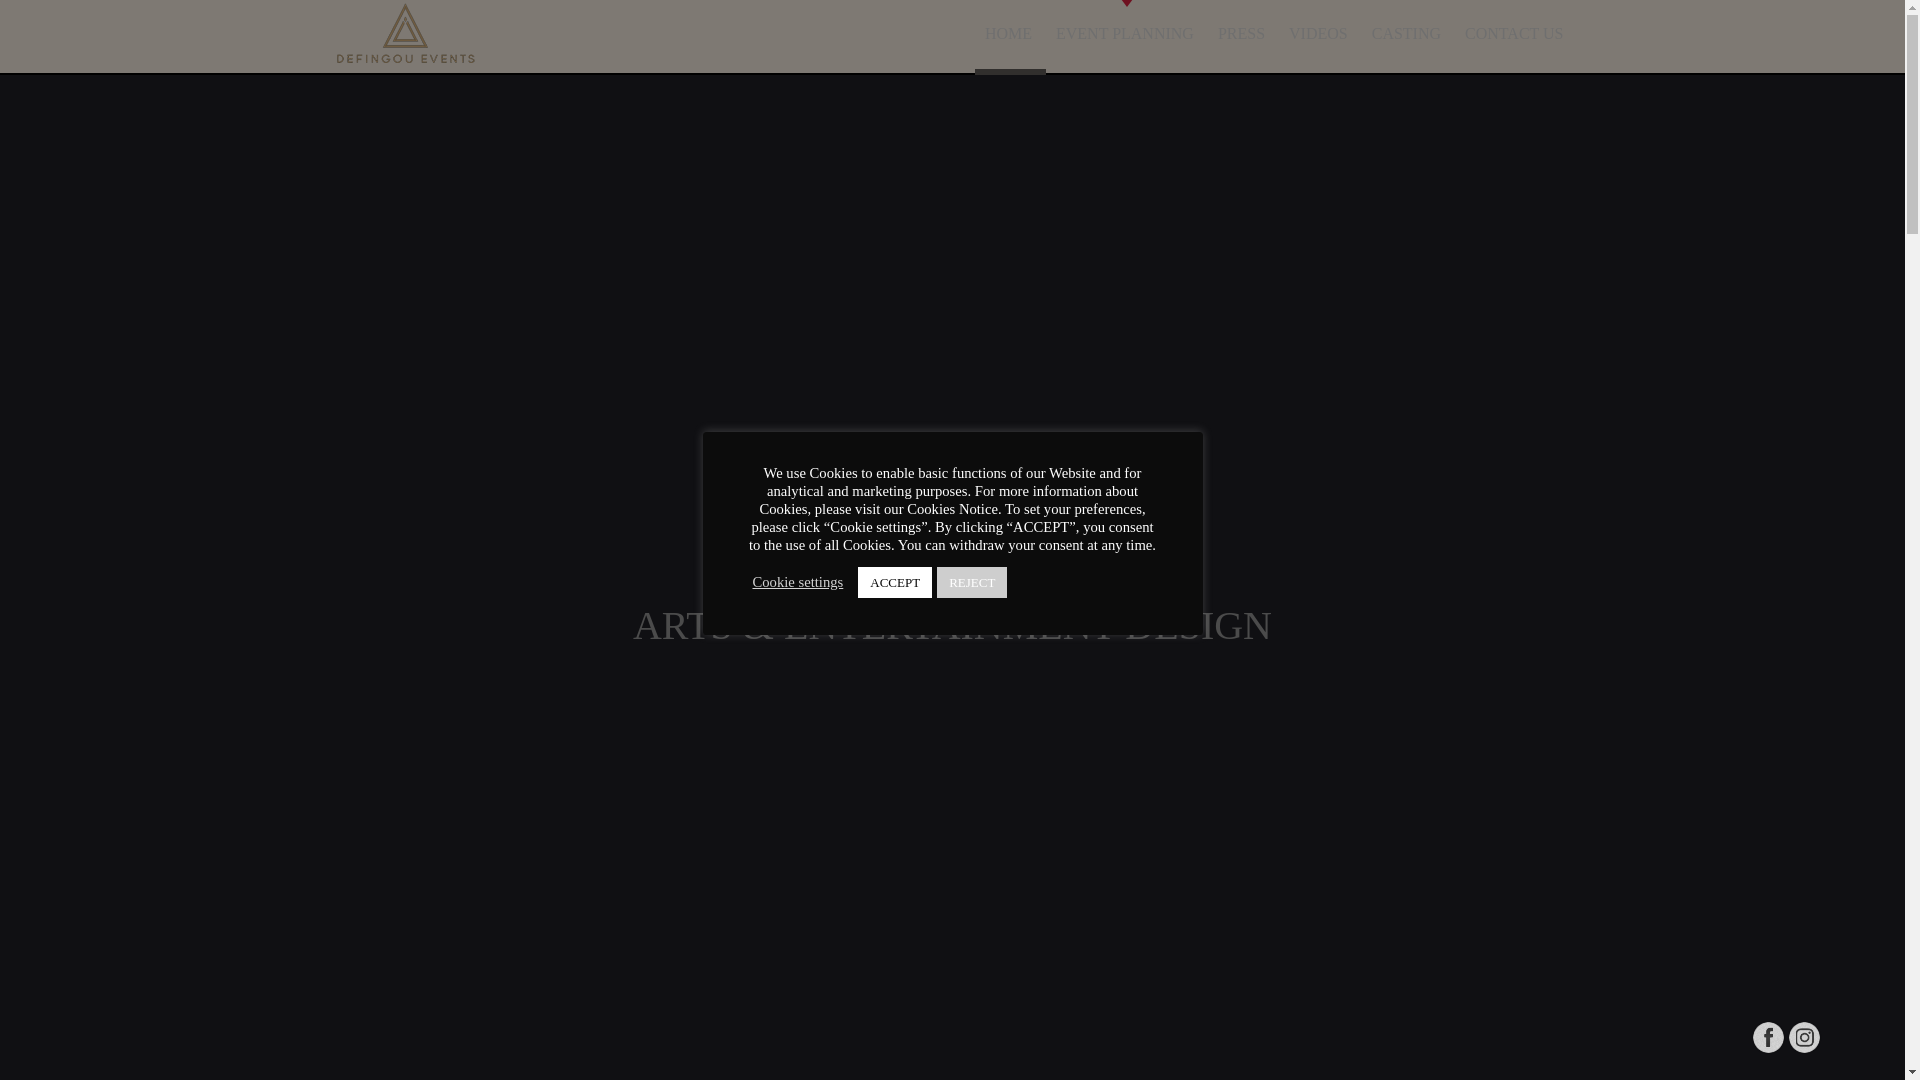 The height and width of the screenshot is (1080, 1920). I want to click on Visit Us On Instagram, so click(1804, 1050).